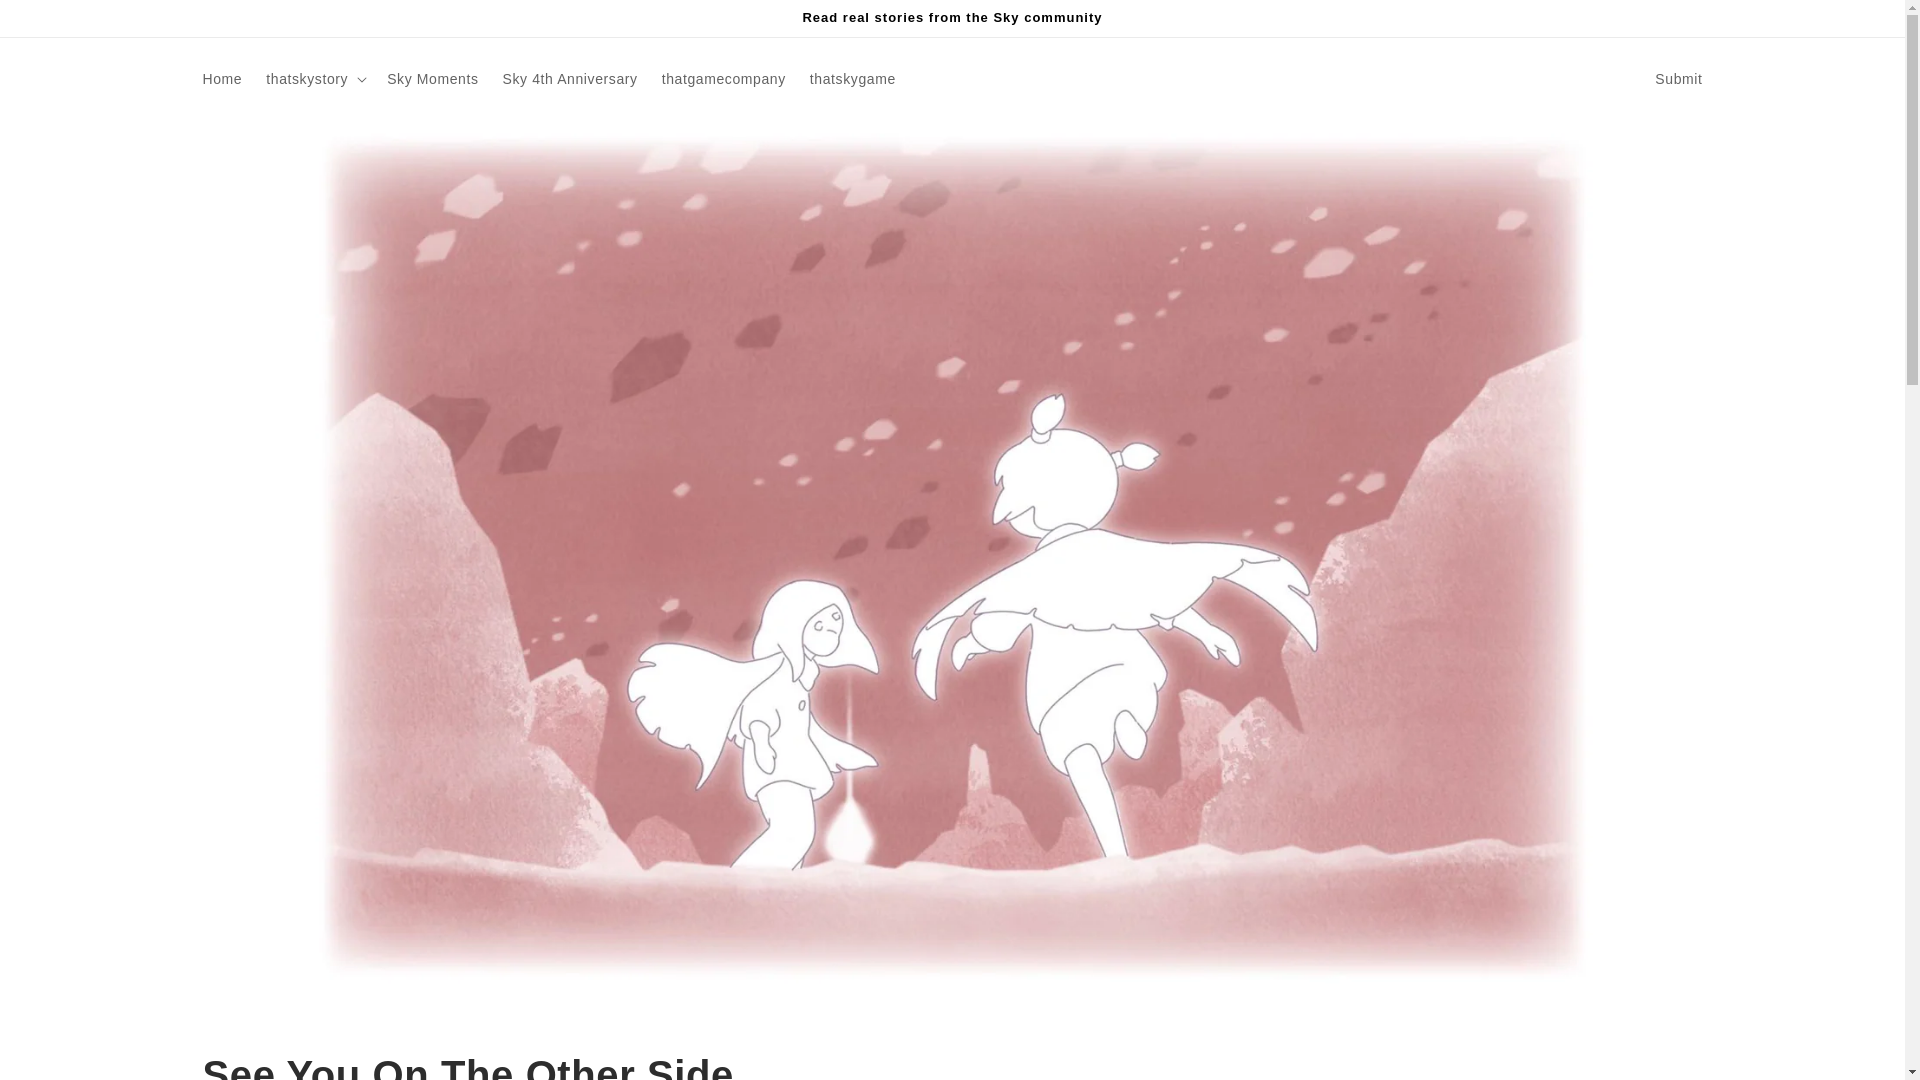 The image size is (1920, 1080). What do you see at coordinates (60, 23) in the screenshot?
I see `Skip to content` at bounding box center [60, 23].